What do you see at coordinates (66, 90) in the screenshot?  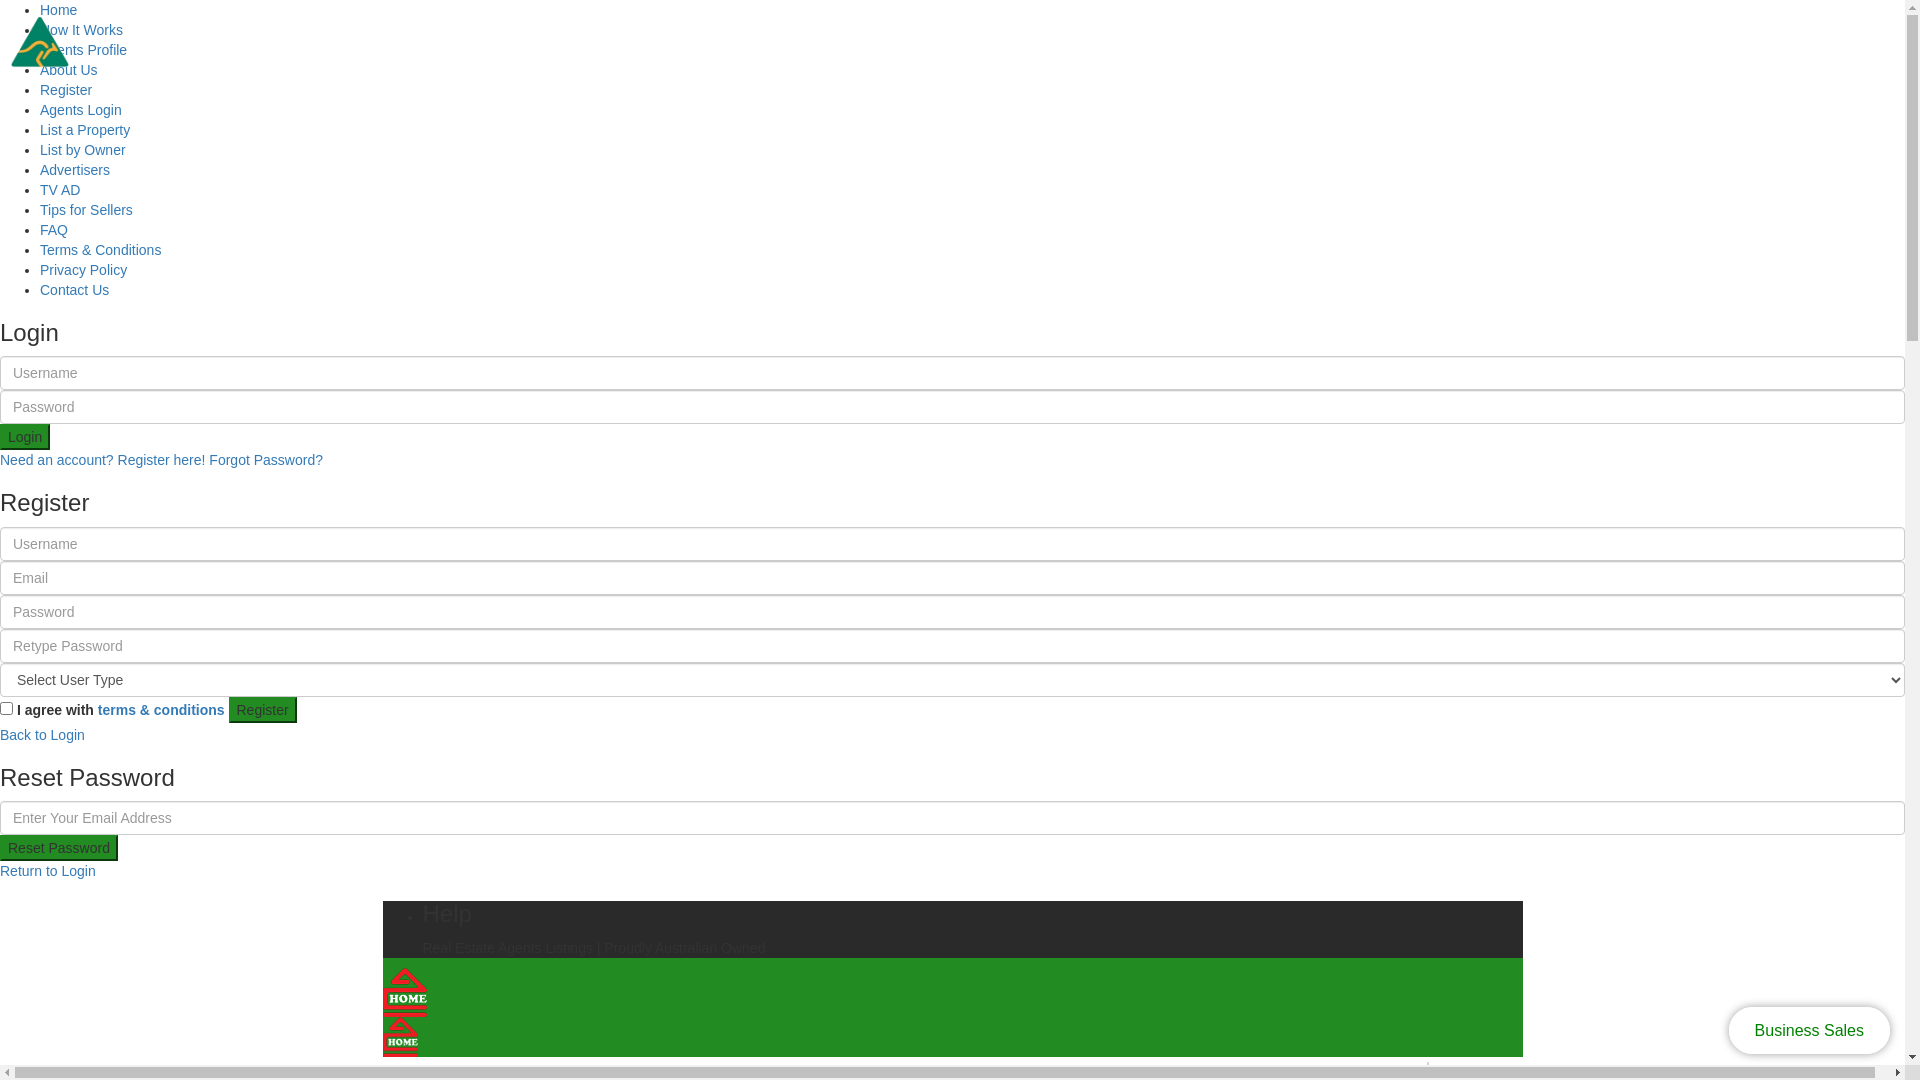 I see `Register` at bounding box center [66, 90].